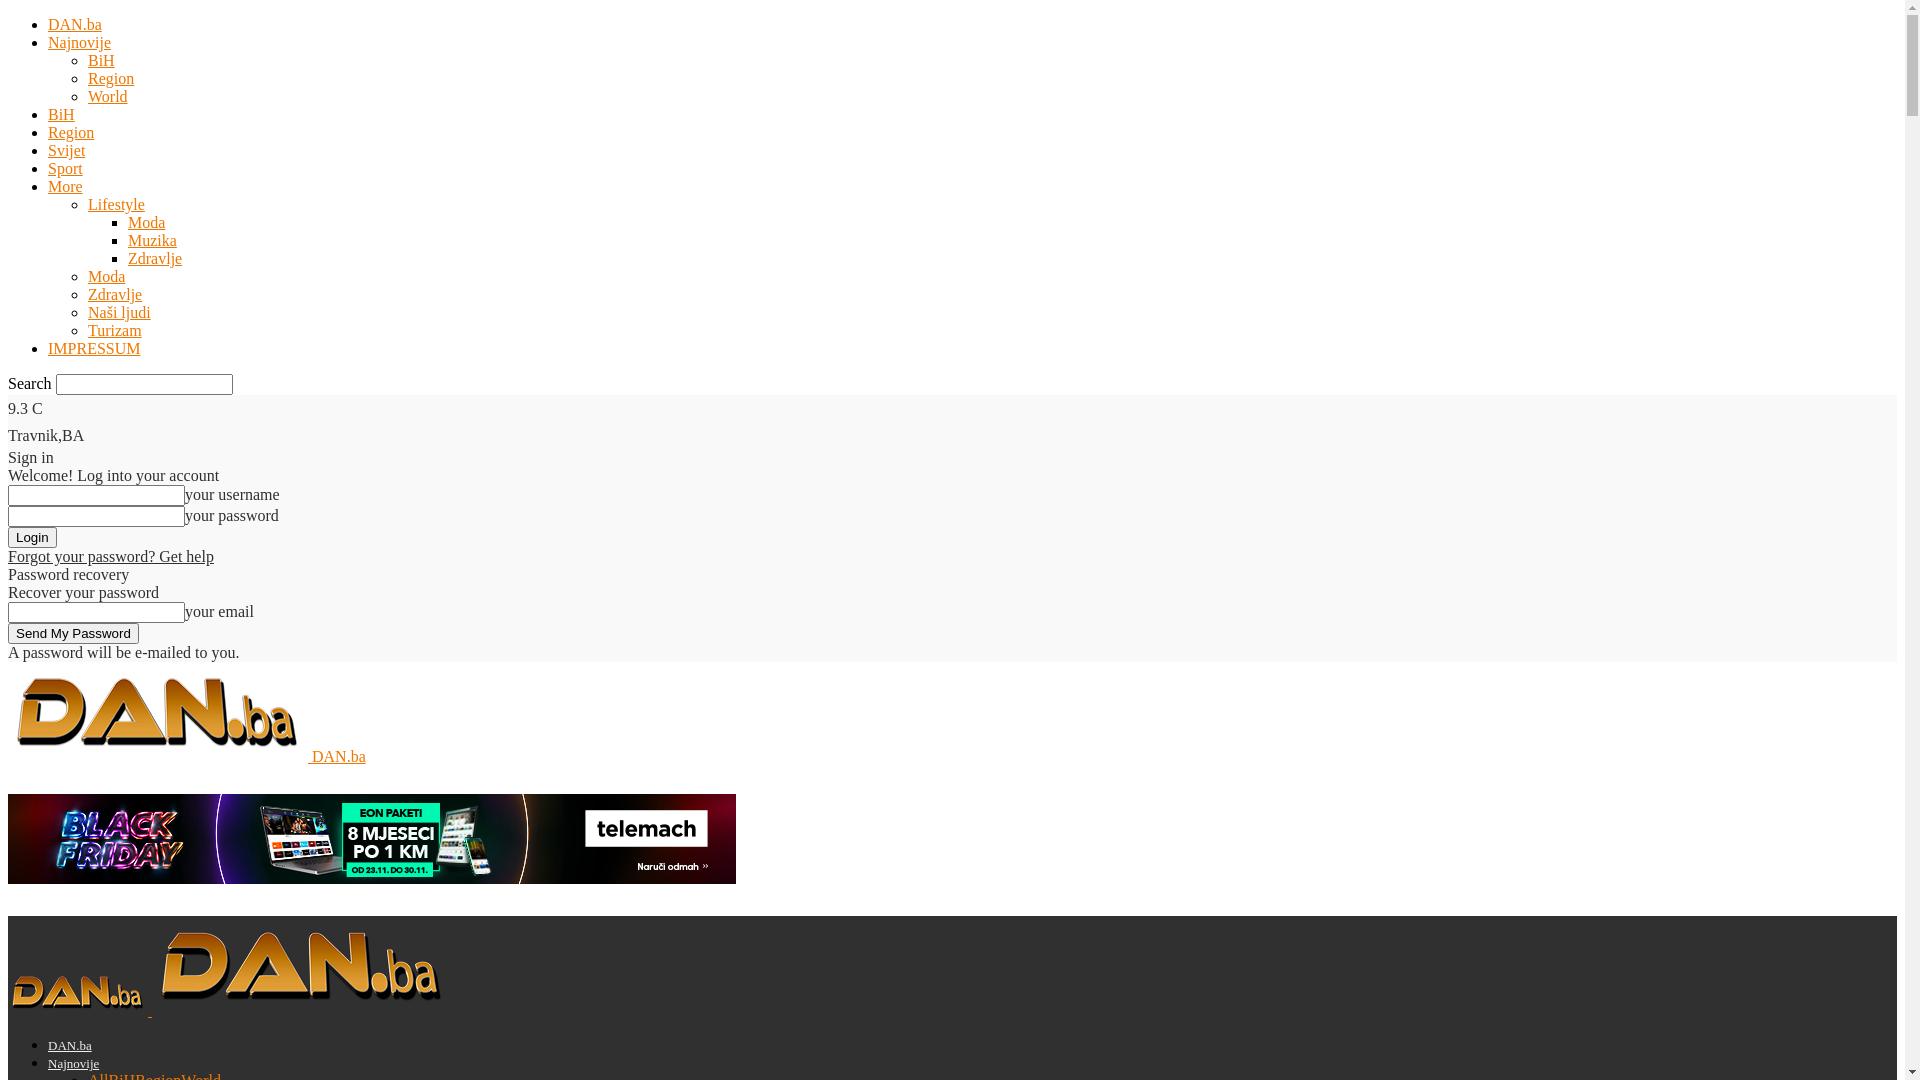 Image resolution: width=1920 pixels, height=1080 pixels. Describe the element at coordinates (187, 756) in the screenshot. I see `DAN.ba` at that location.